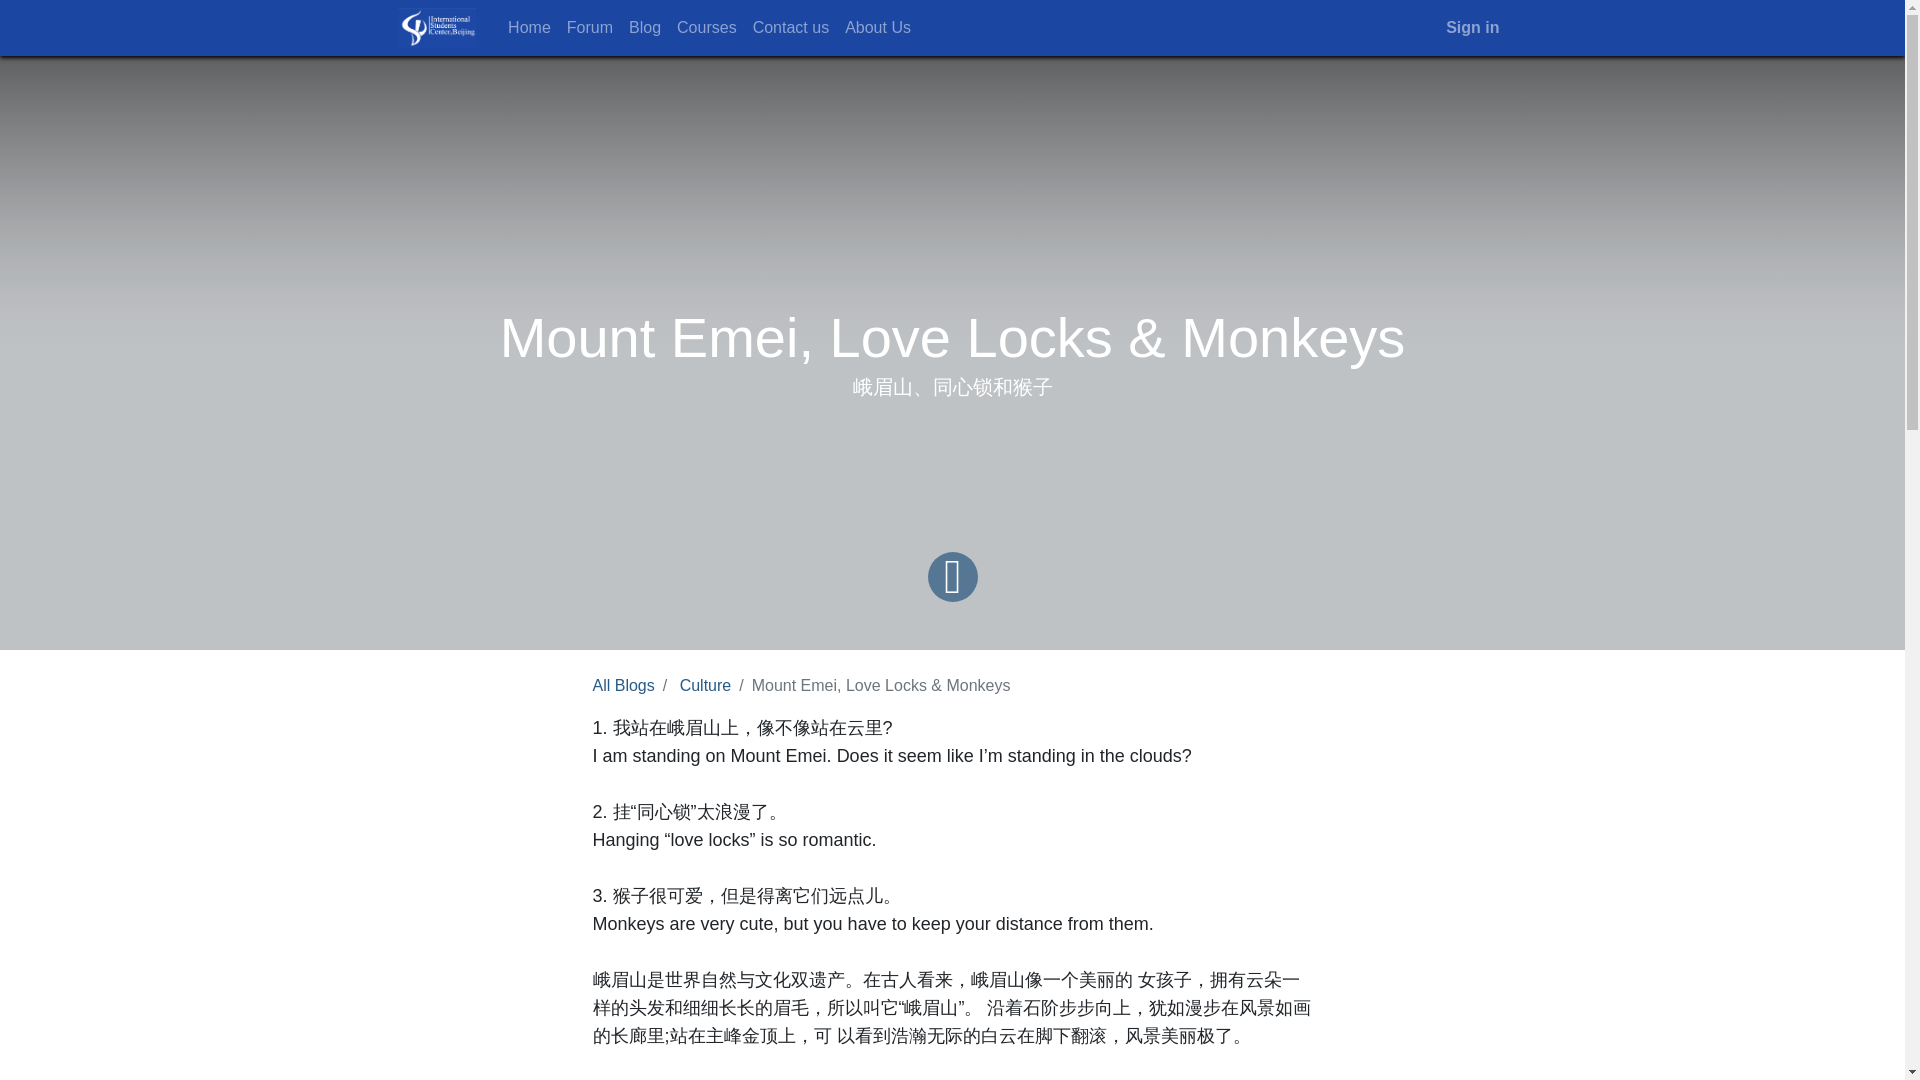 This screenshot has width=1920, height=1080. I want to click on About Us, so click(878, 27).